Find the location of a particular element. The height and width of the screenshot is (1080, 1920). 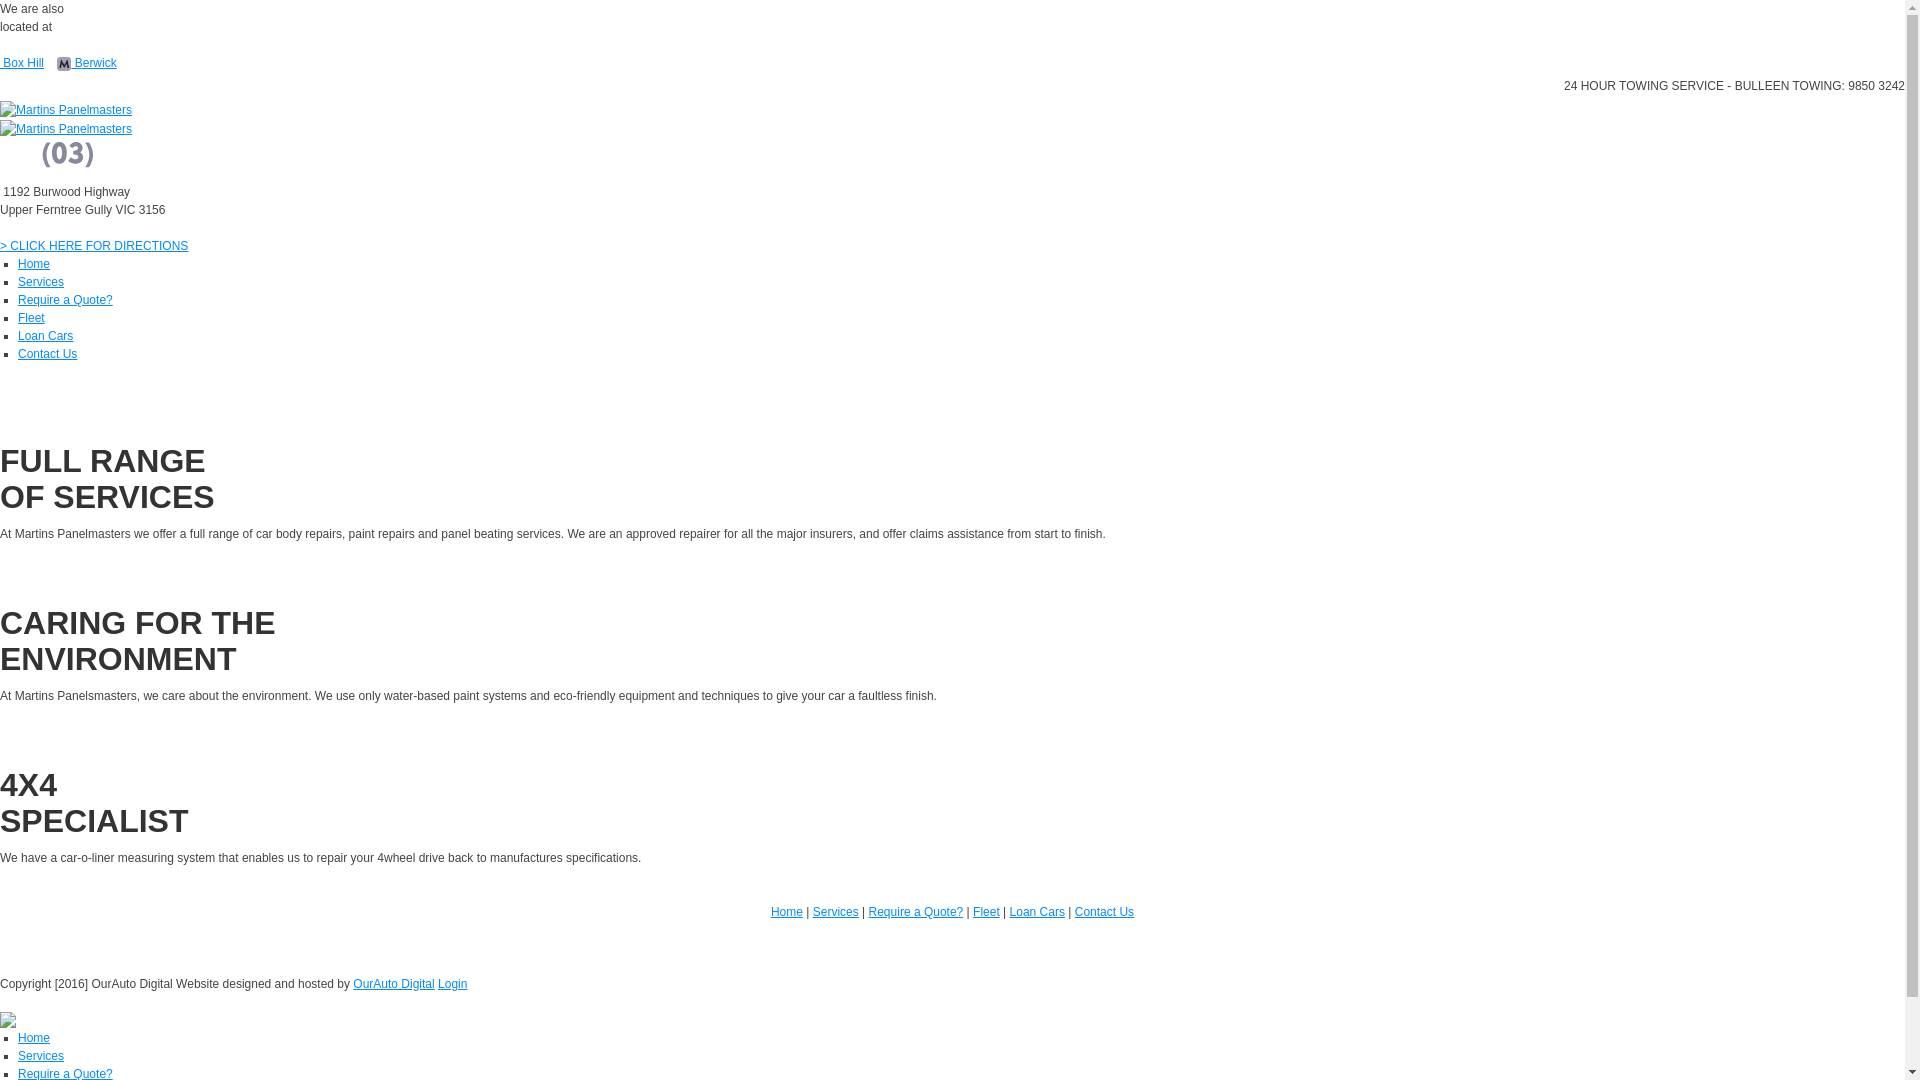

B is located at coordinates (70, 63).